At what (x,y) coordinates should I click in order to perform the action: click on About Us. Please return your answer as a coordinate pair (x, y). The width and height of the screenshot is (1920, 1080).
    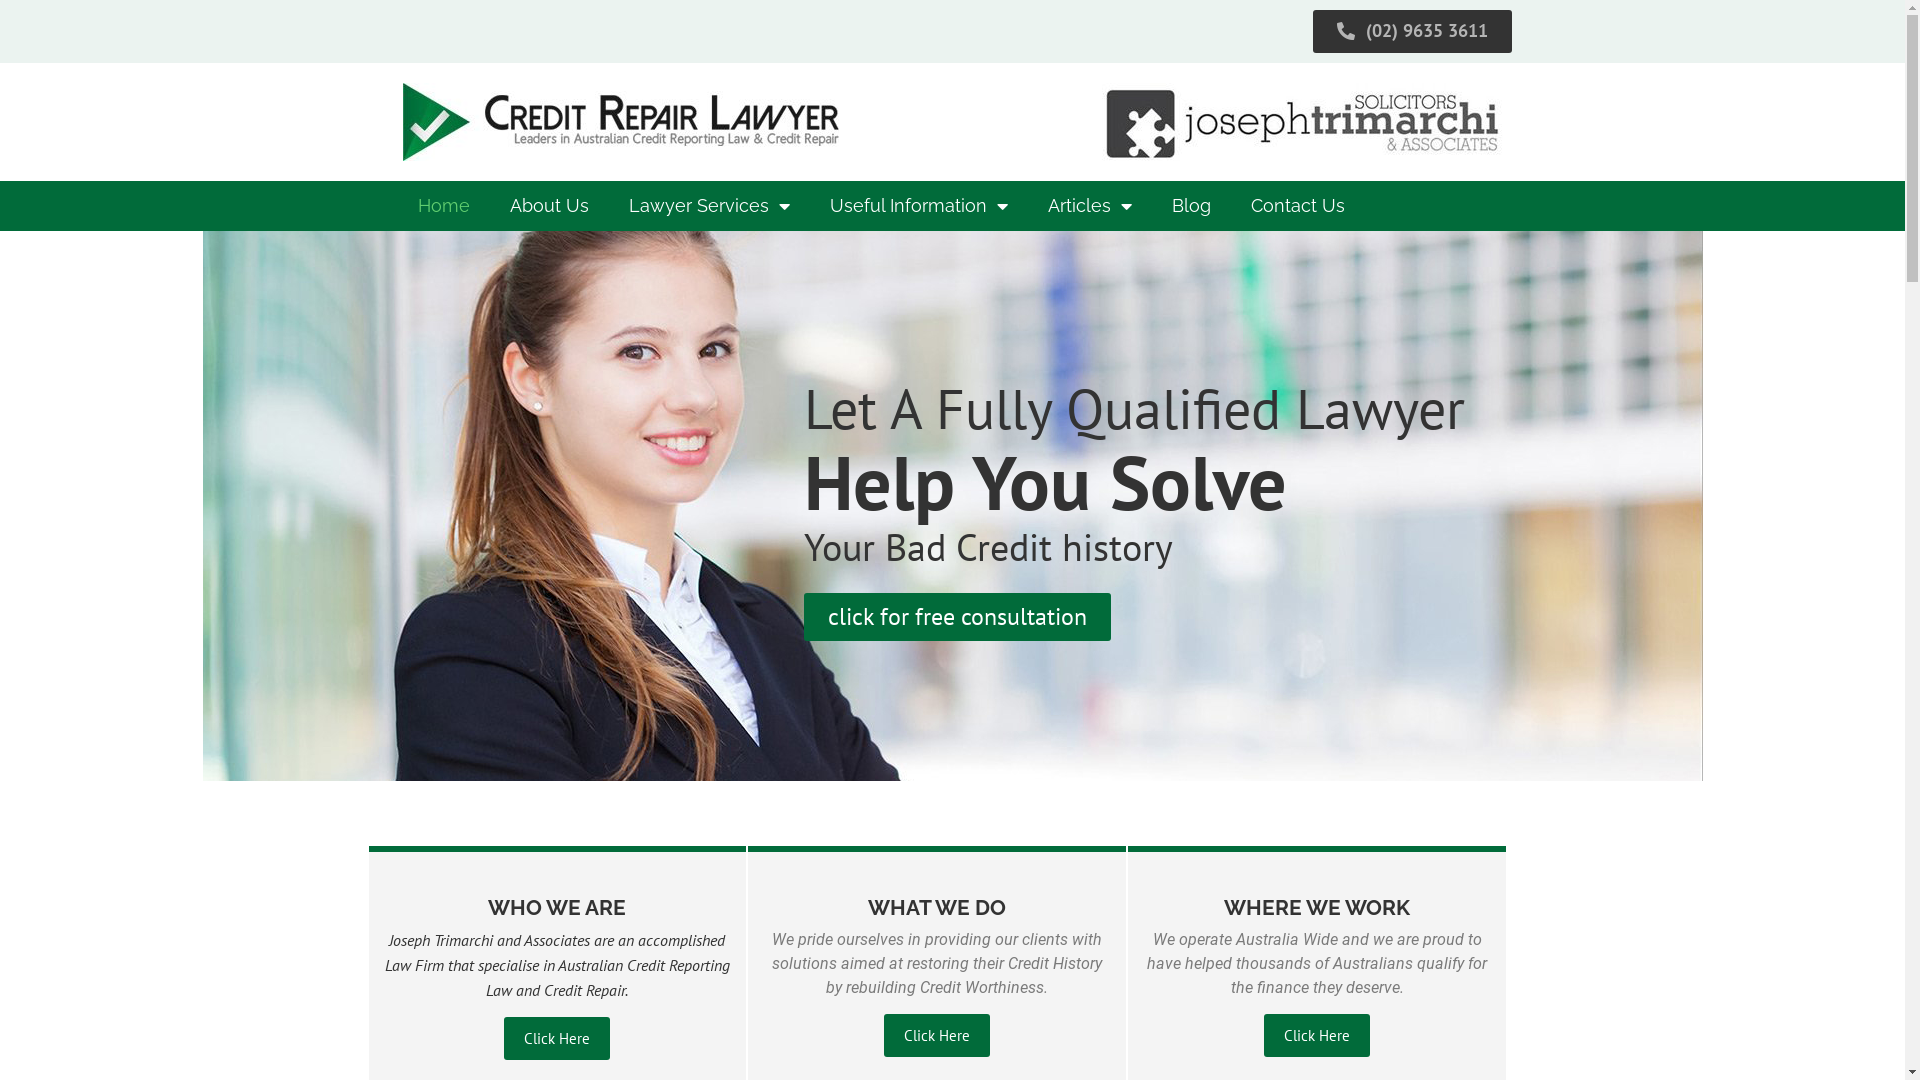
    Looking at the image, I should click on (549, 206).